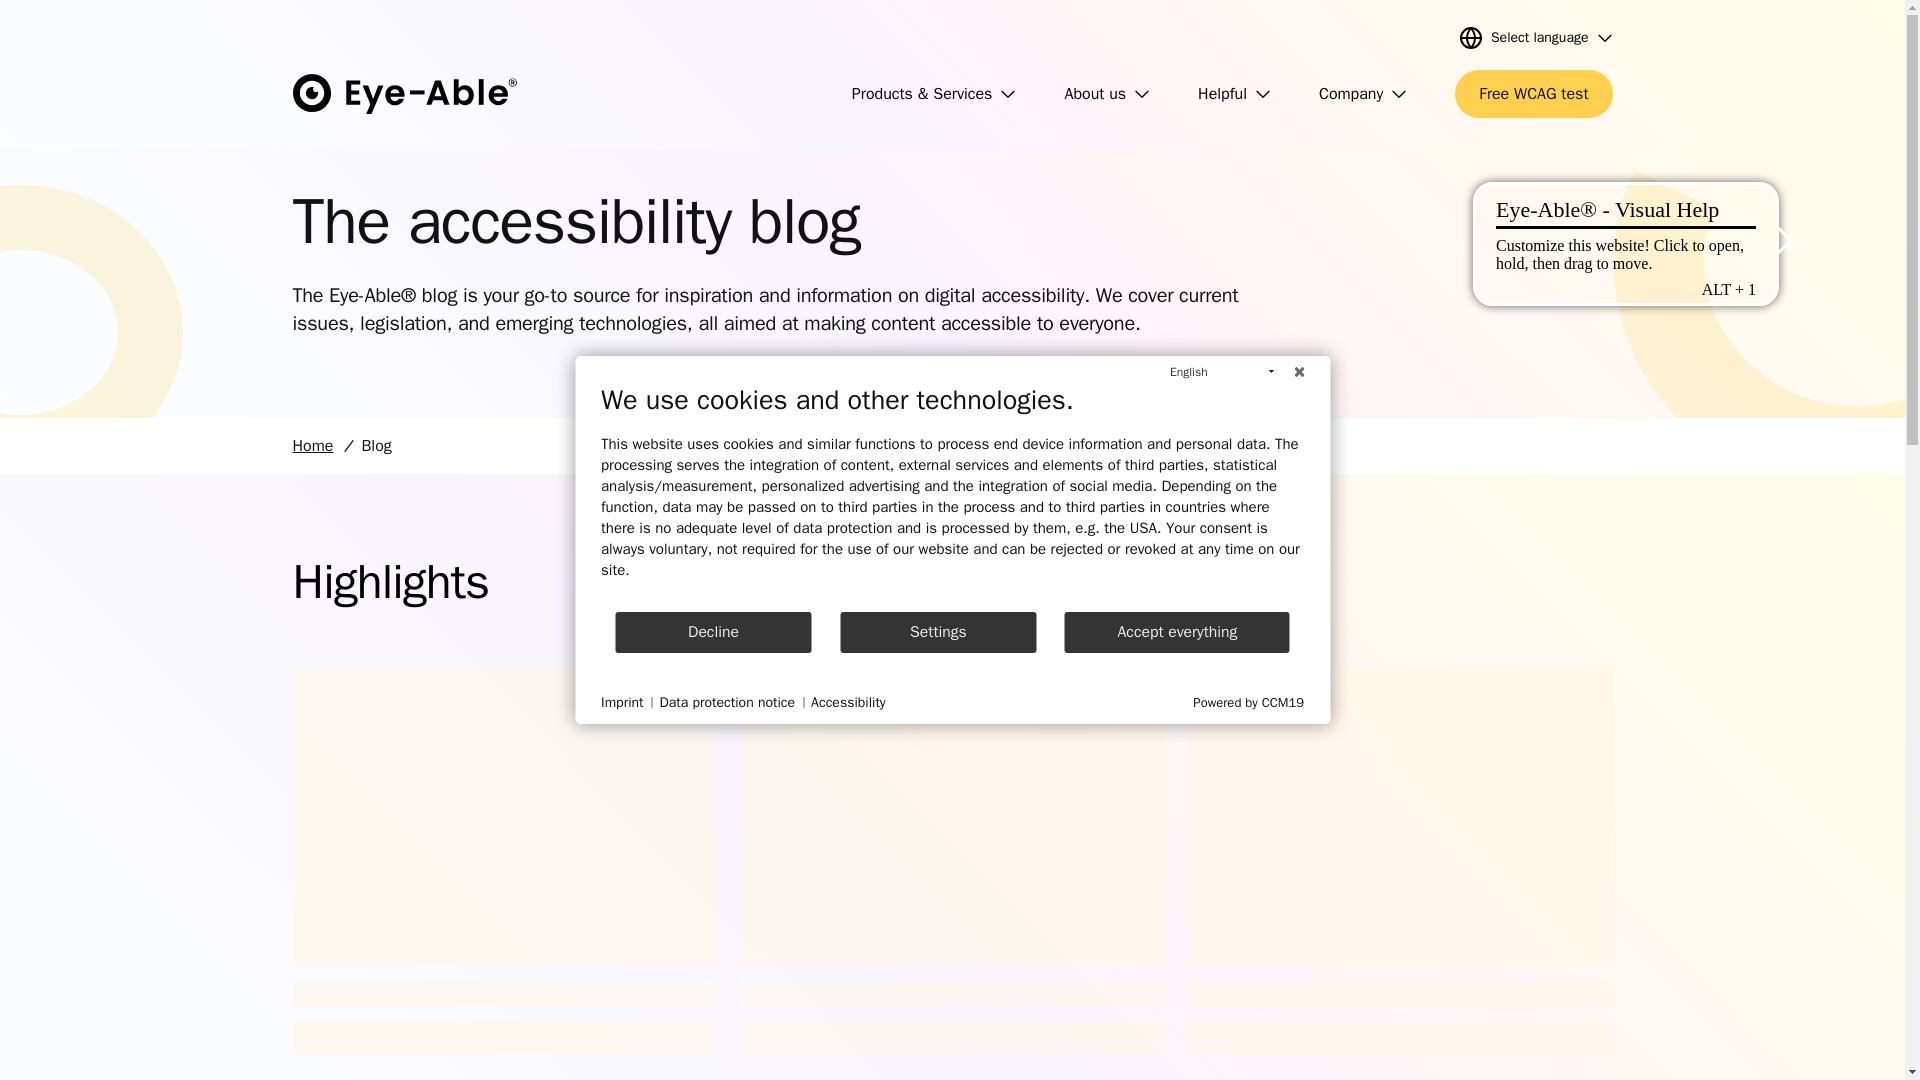  I want to click on Helpful, so click(1234, 94).